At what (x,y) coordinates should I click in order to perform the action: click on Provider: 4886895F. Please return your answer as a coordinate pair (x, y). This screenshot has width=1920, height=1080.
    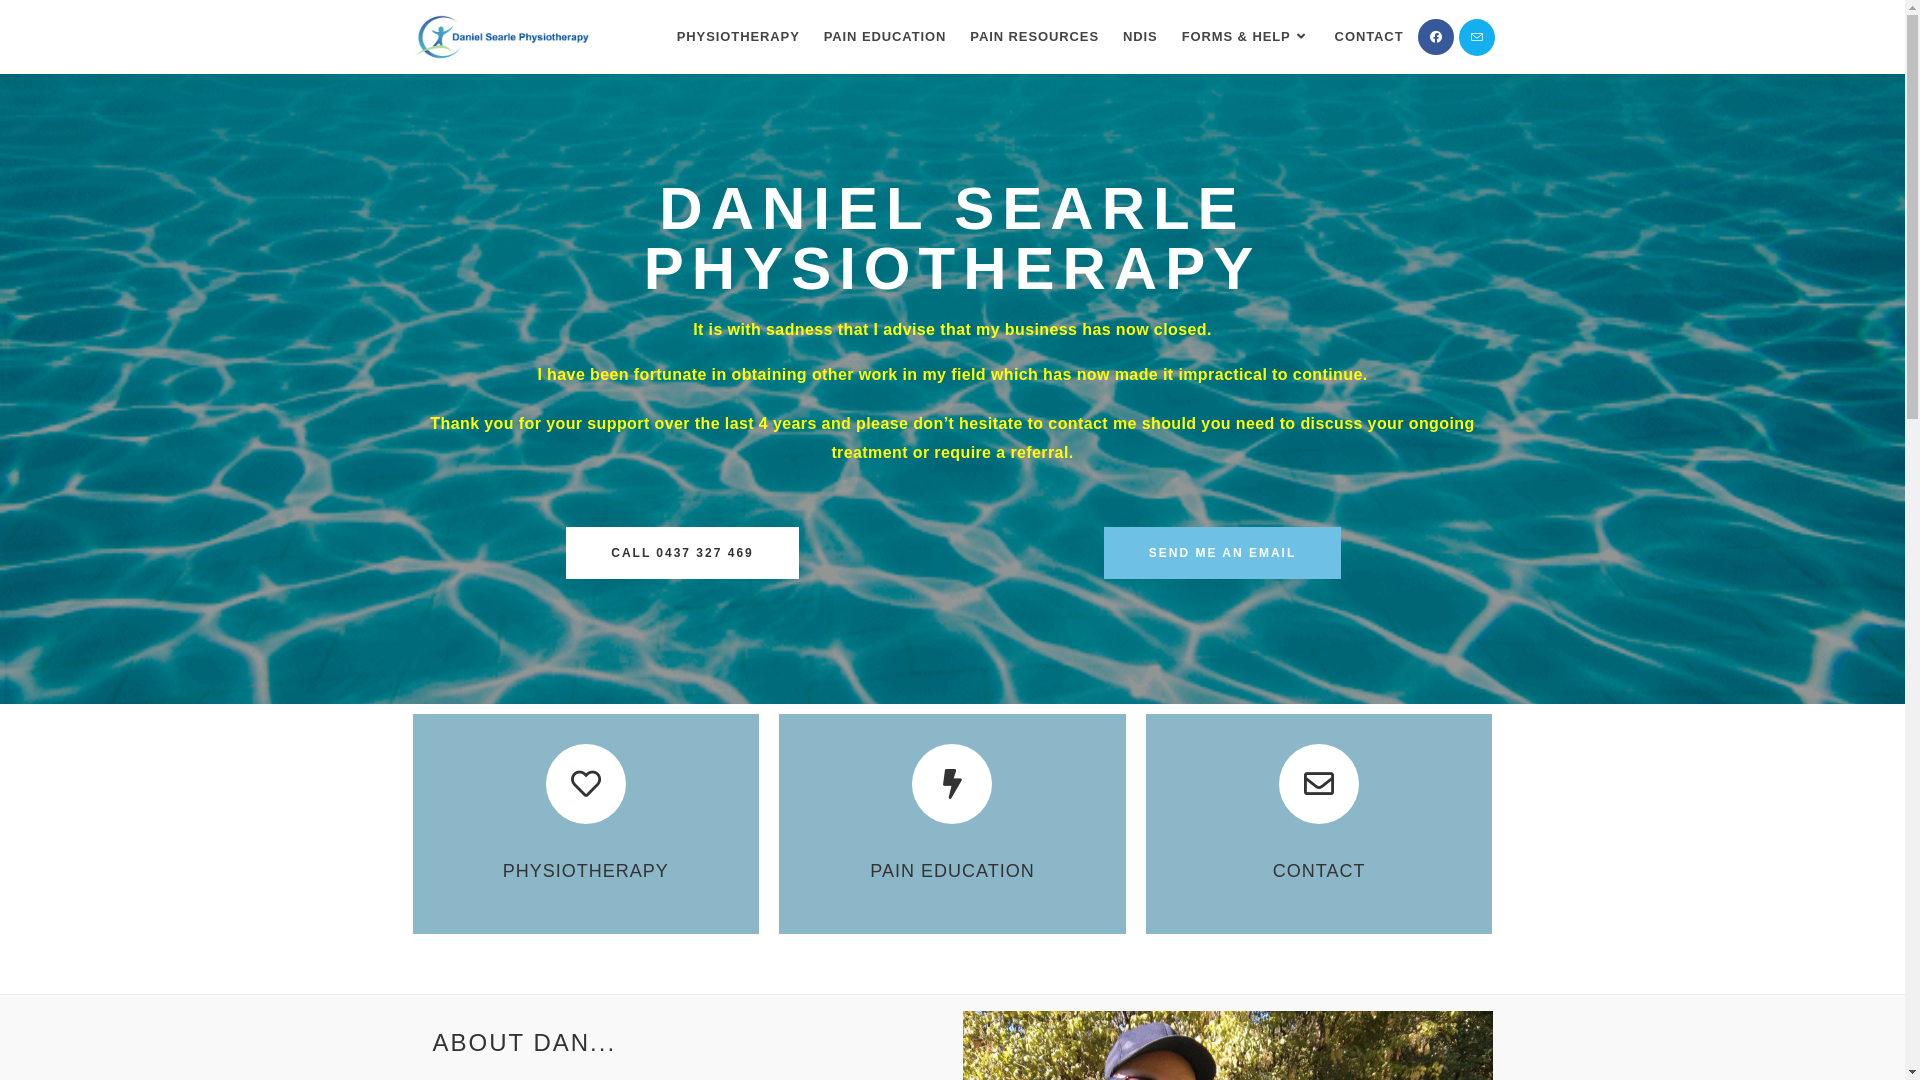
    Looking at the image, I should click on (682, 931).